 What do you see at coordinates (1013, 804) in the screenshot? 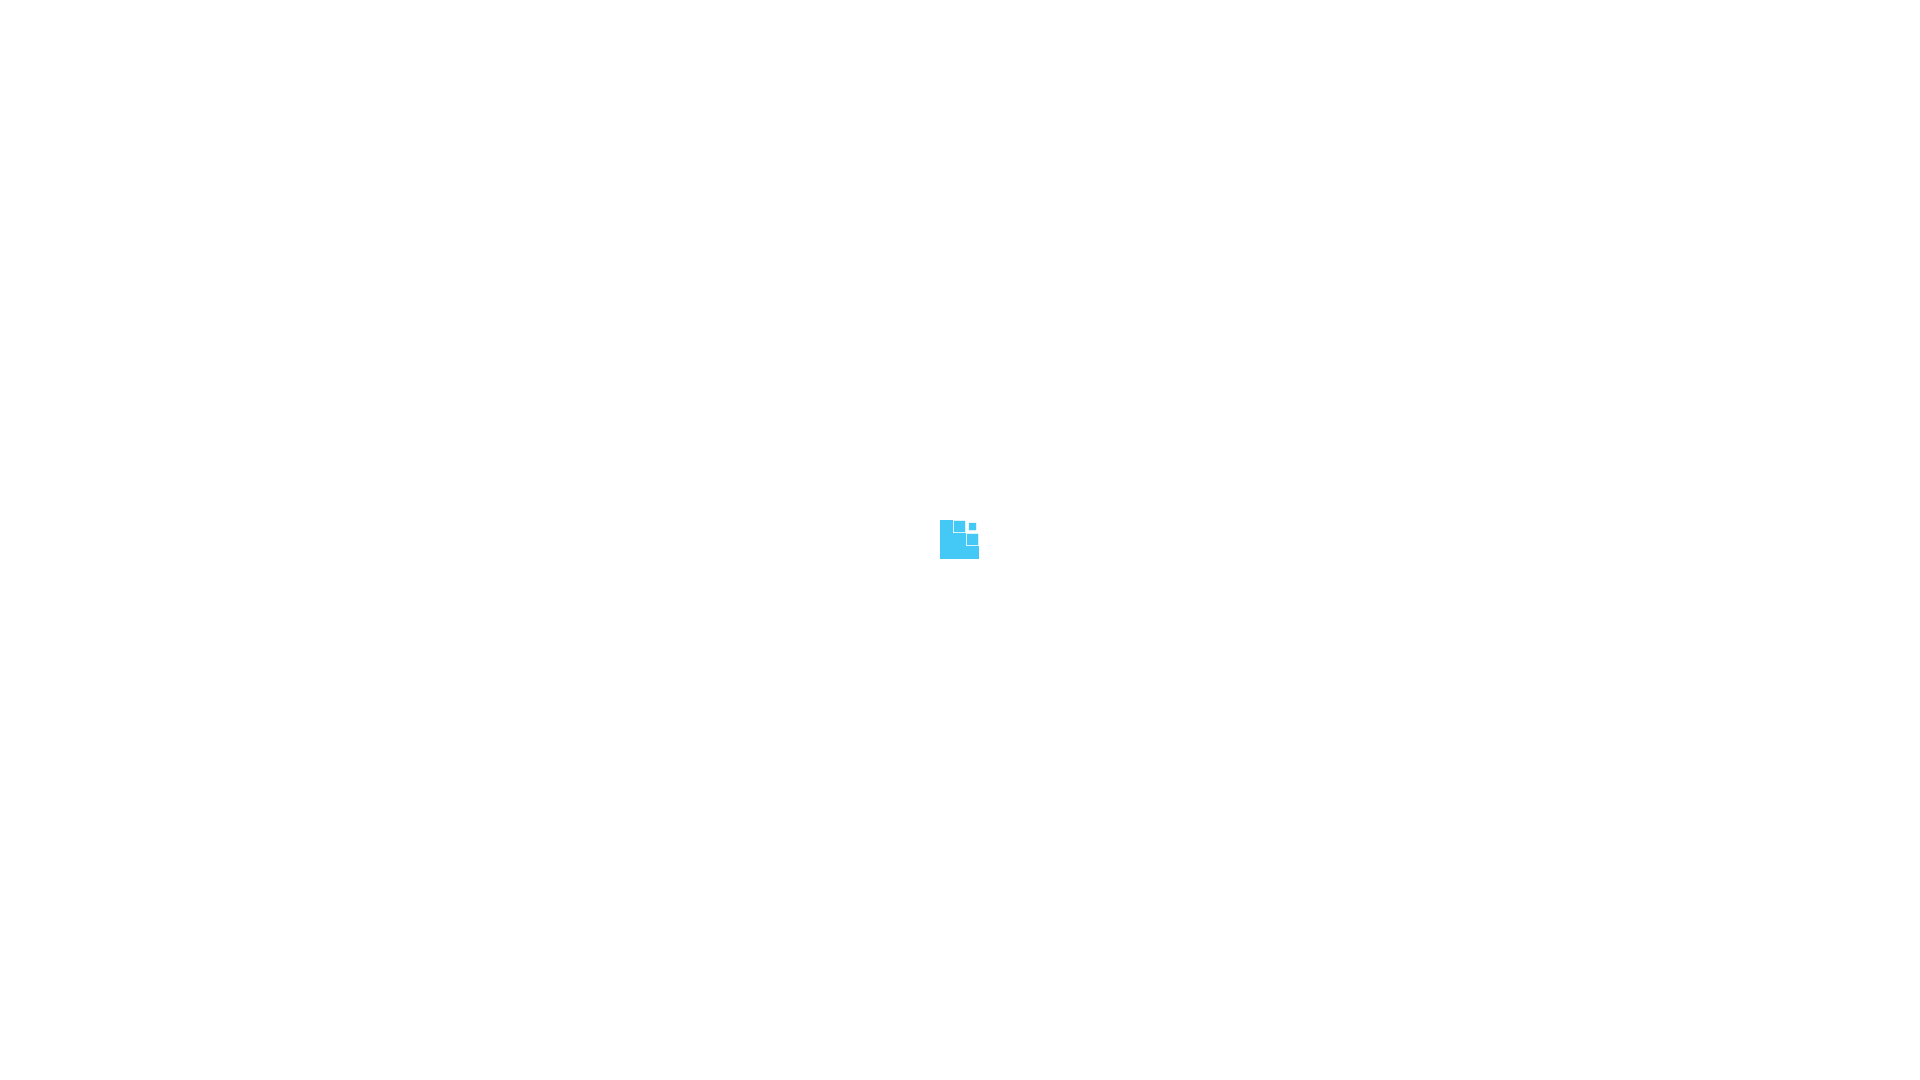
I see `Contact us` at bounding box center [1013, 804].